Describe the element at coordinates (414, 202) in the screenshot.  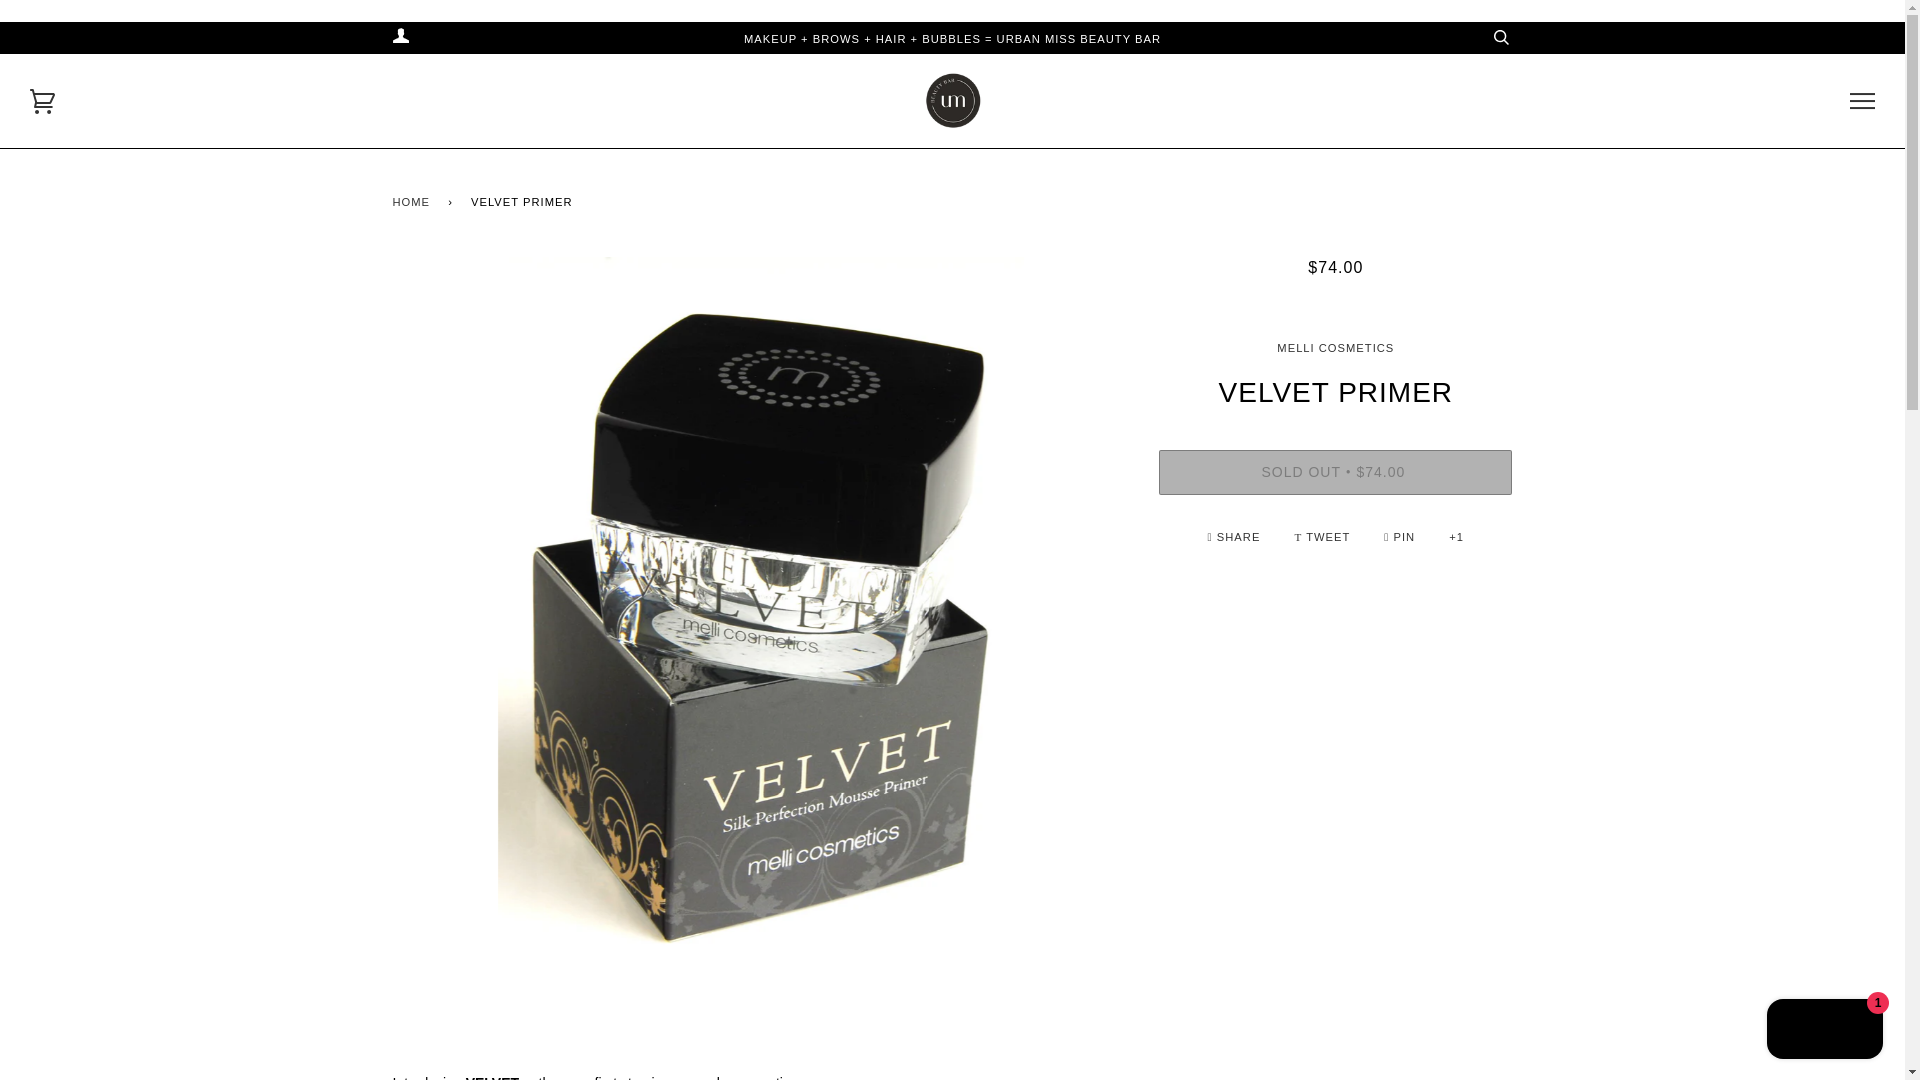
I see `Back to the frontpage` at that location.